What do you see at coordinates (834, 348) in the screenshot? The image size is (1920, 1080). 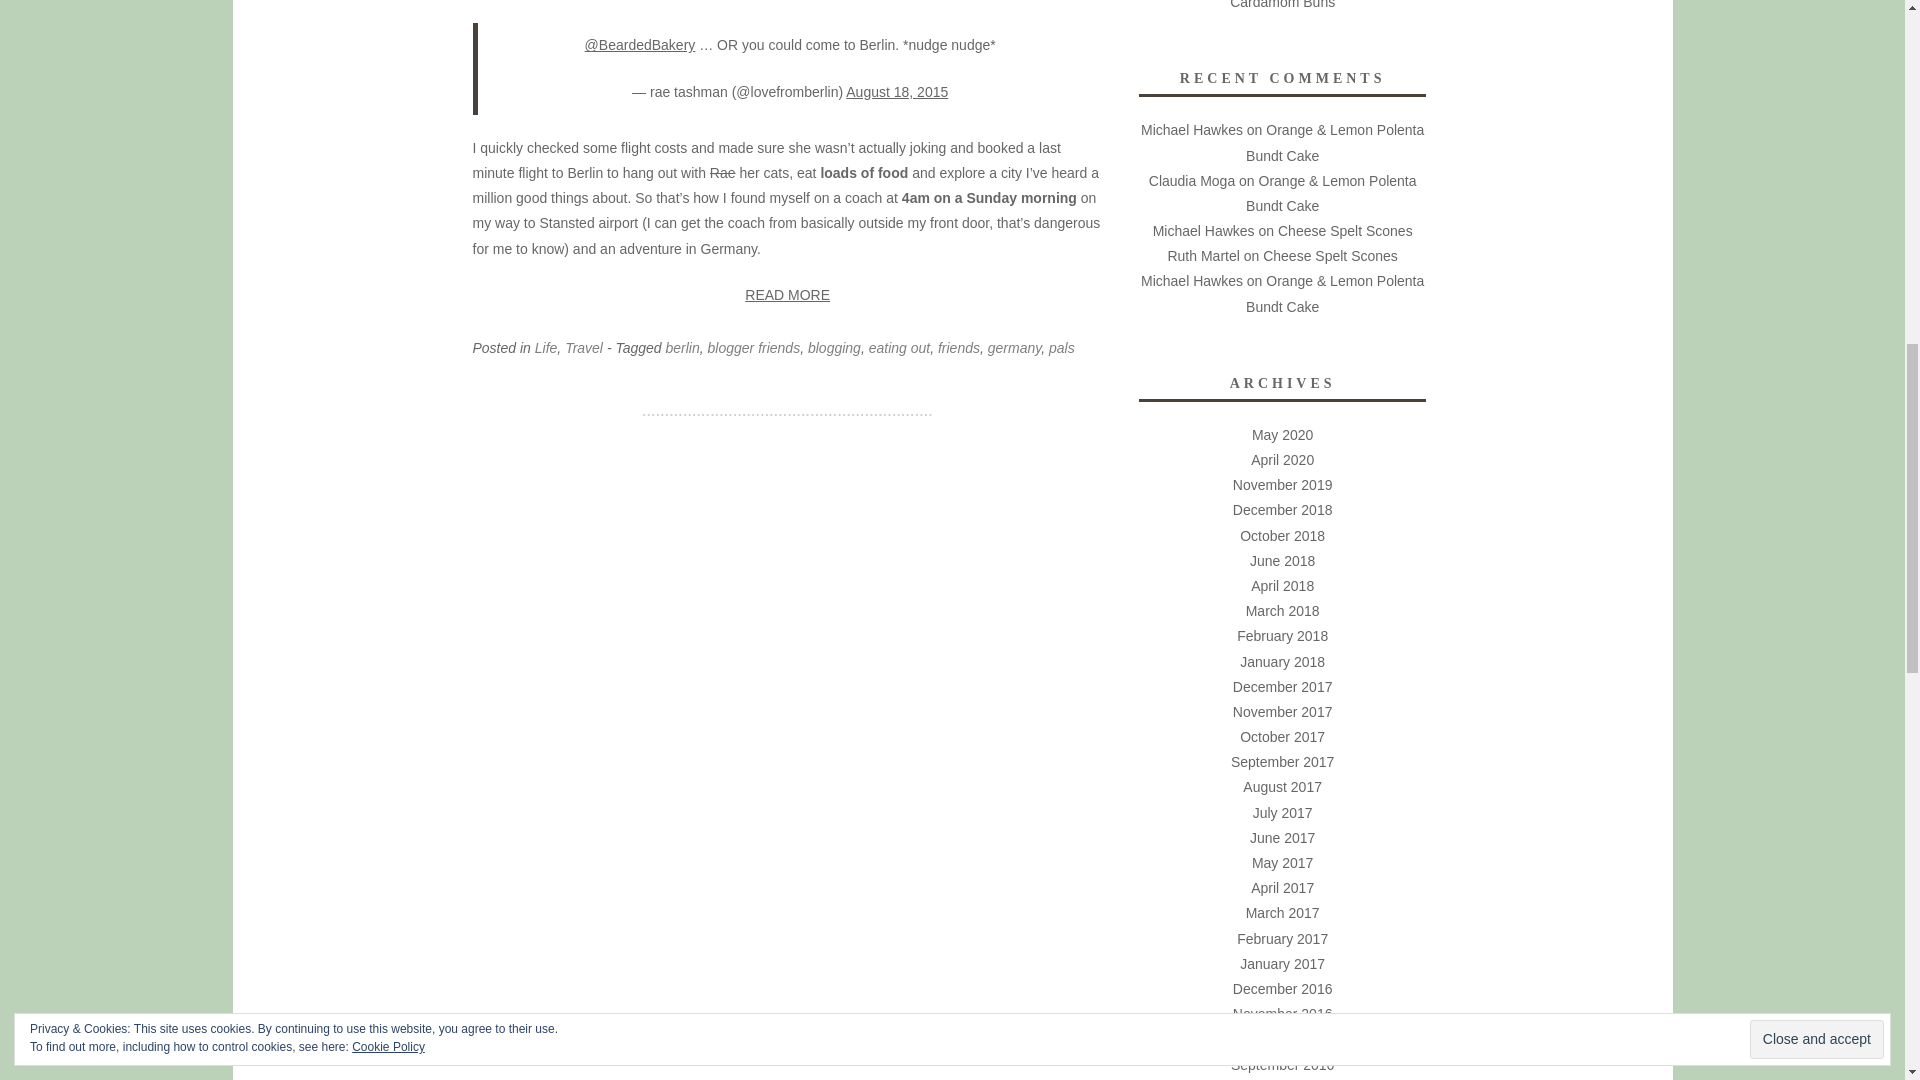 I see `blogging` at bounding box center [834, 348].